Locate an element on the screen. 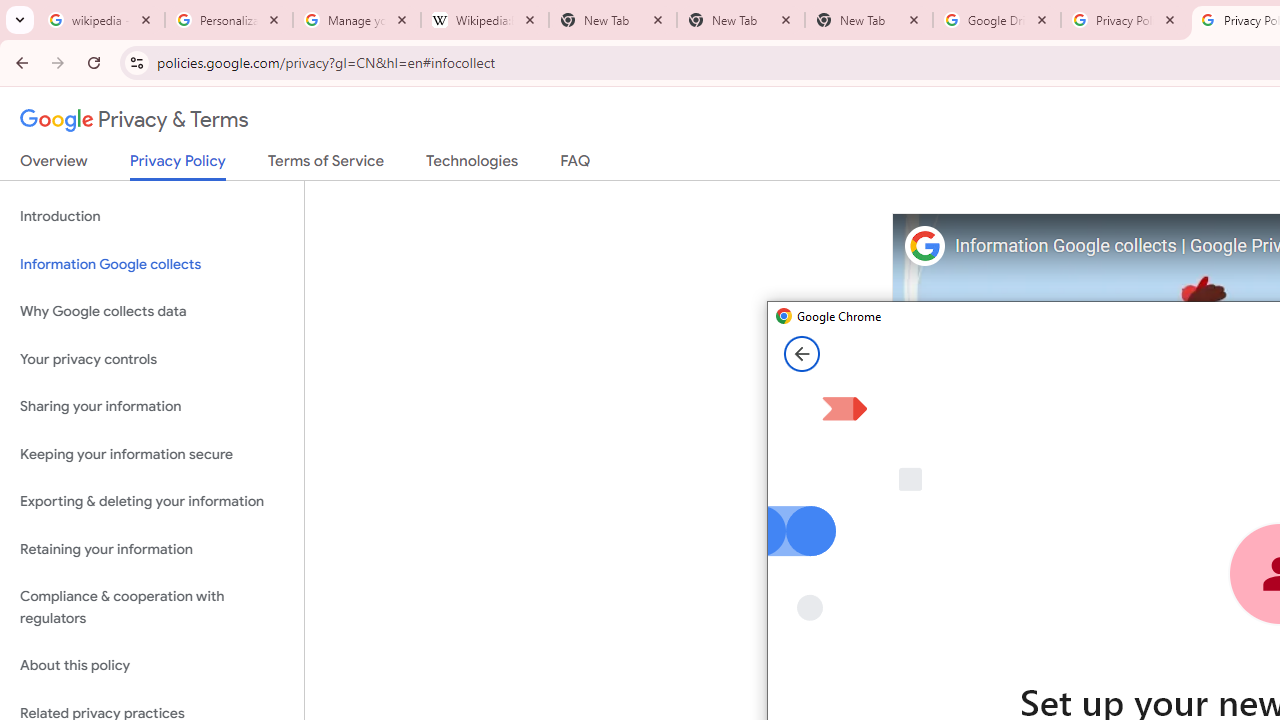 The width and height of the screenshot is (1280, 720). FAQ is located at coordinates (576, 165).